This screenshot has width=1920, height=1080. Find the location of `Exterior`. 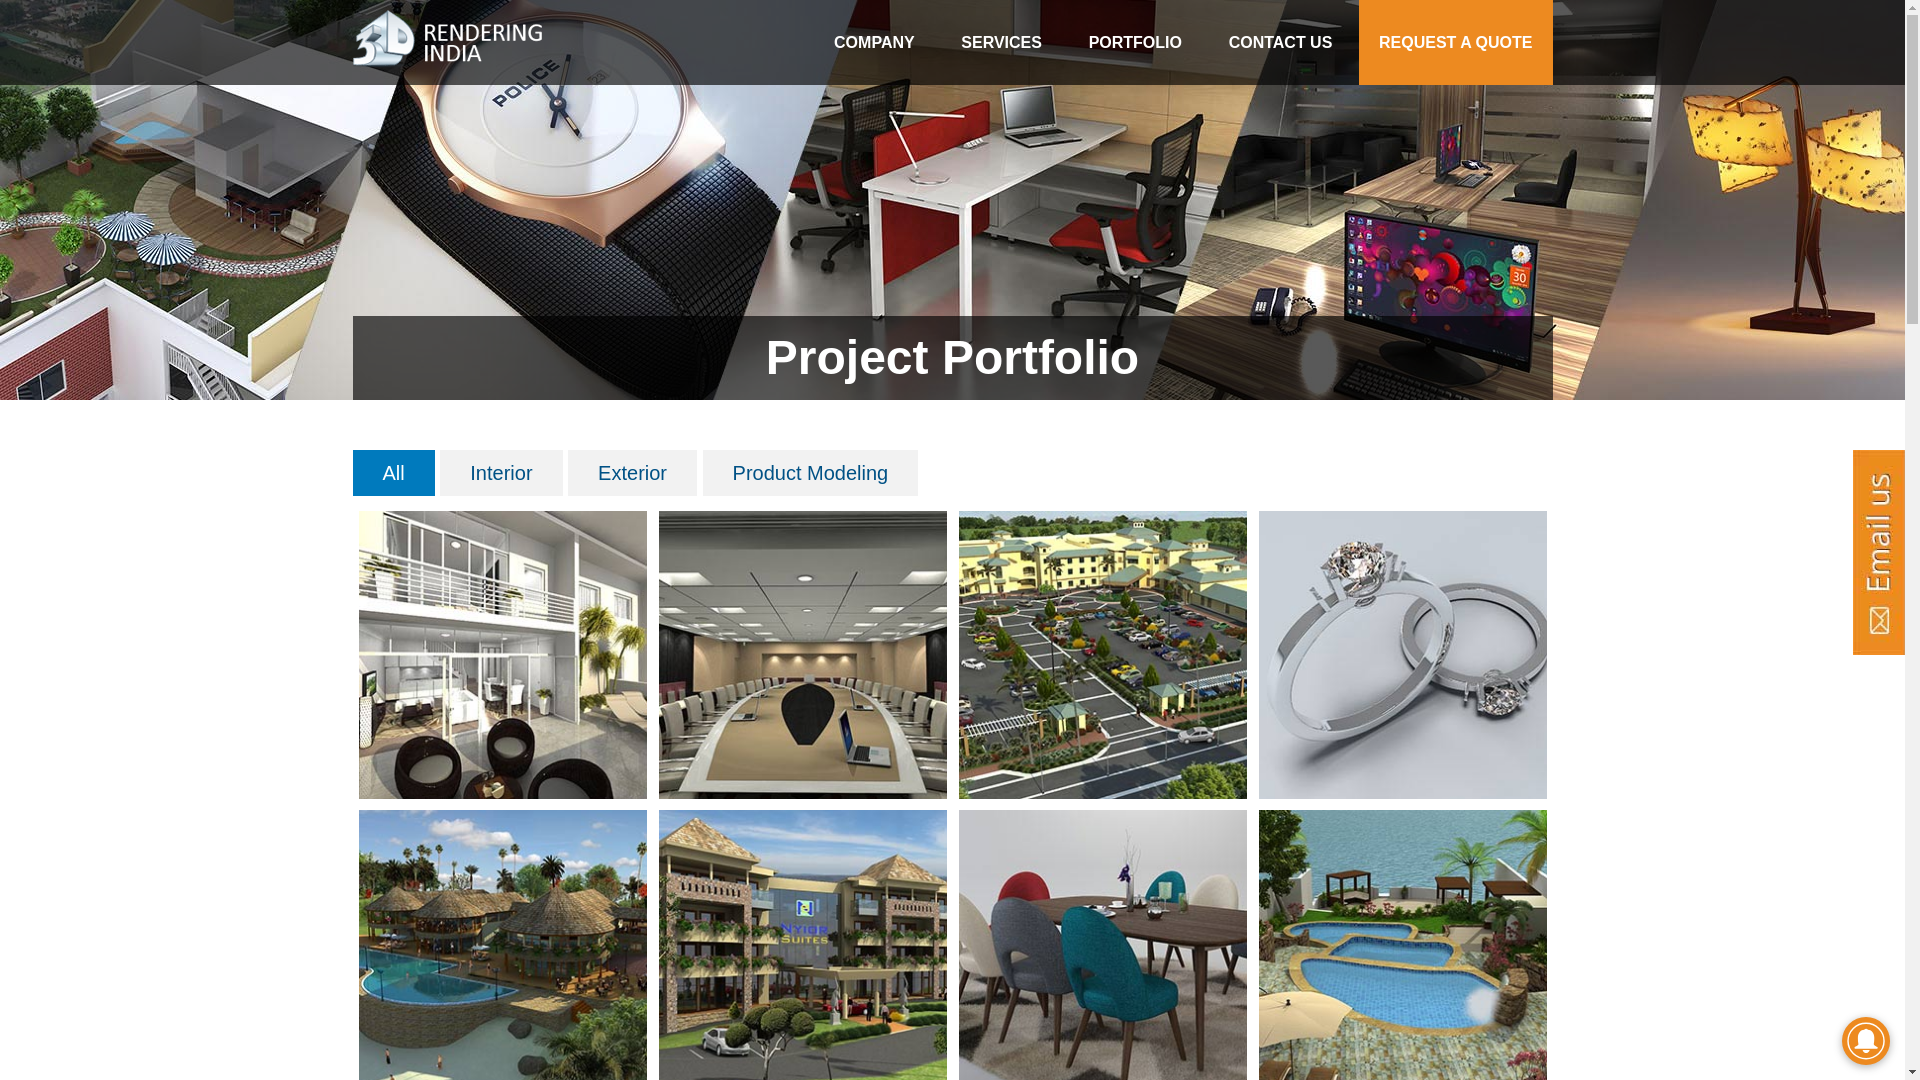

Exterior is located at coordinates (632, 473).